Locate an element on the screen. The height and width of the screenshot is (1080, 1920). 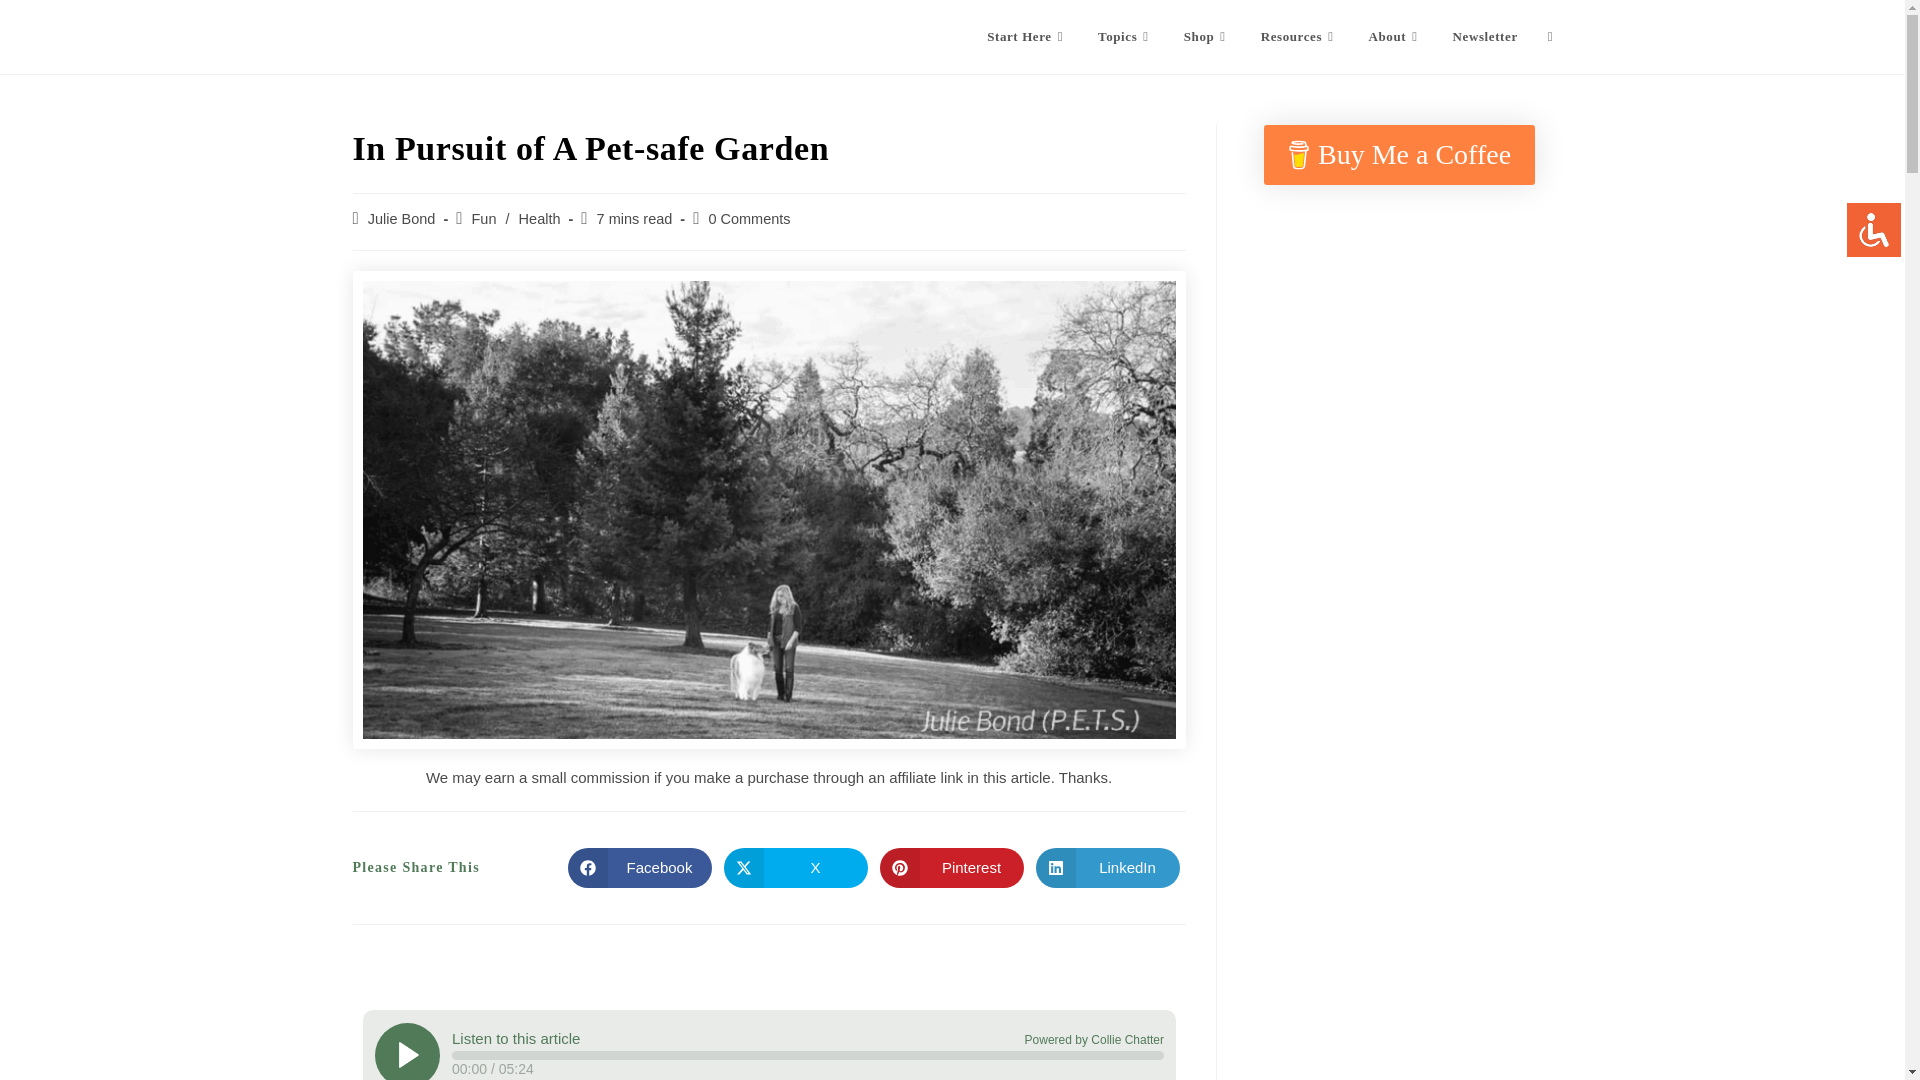
Advertisement is located at coordinates (1398, 400).